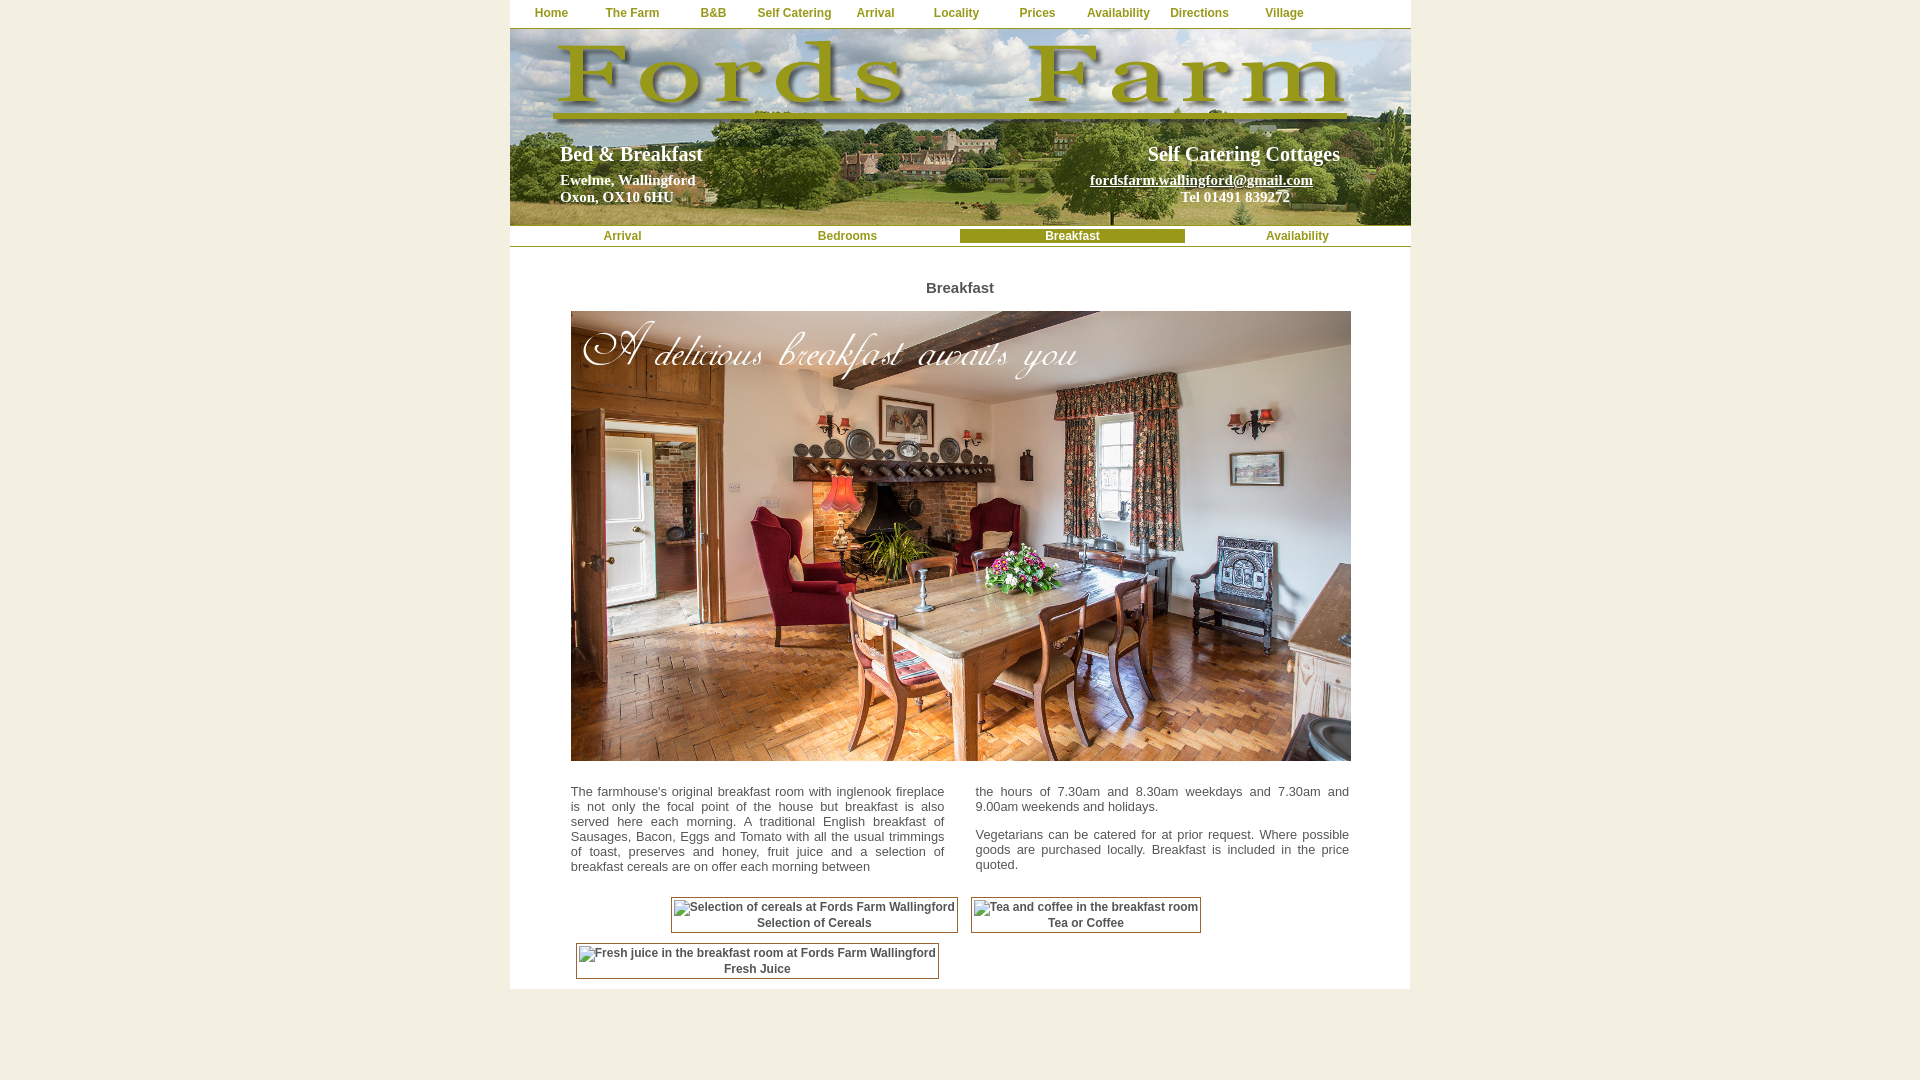 The image size is (1920, 1080). What do you see at coordinates (1296, 236) in the screenshot?
I see `Availability` at bounding box center [1296, 236].